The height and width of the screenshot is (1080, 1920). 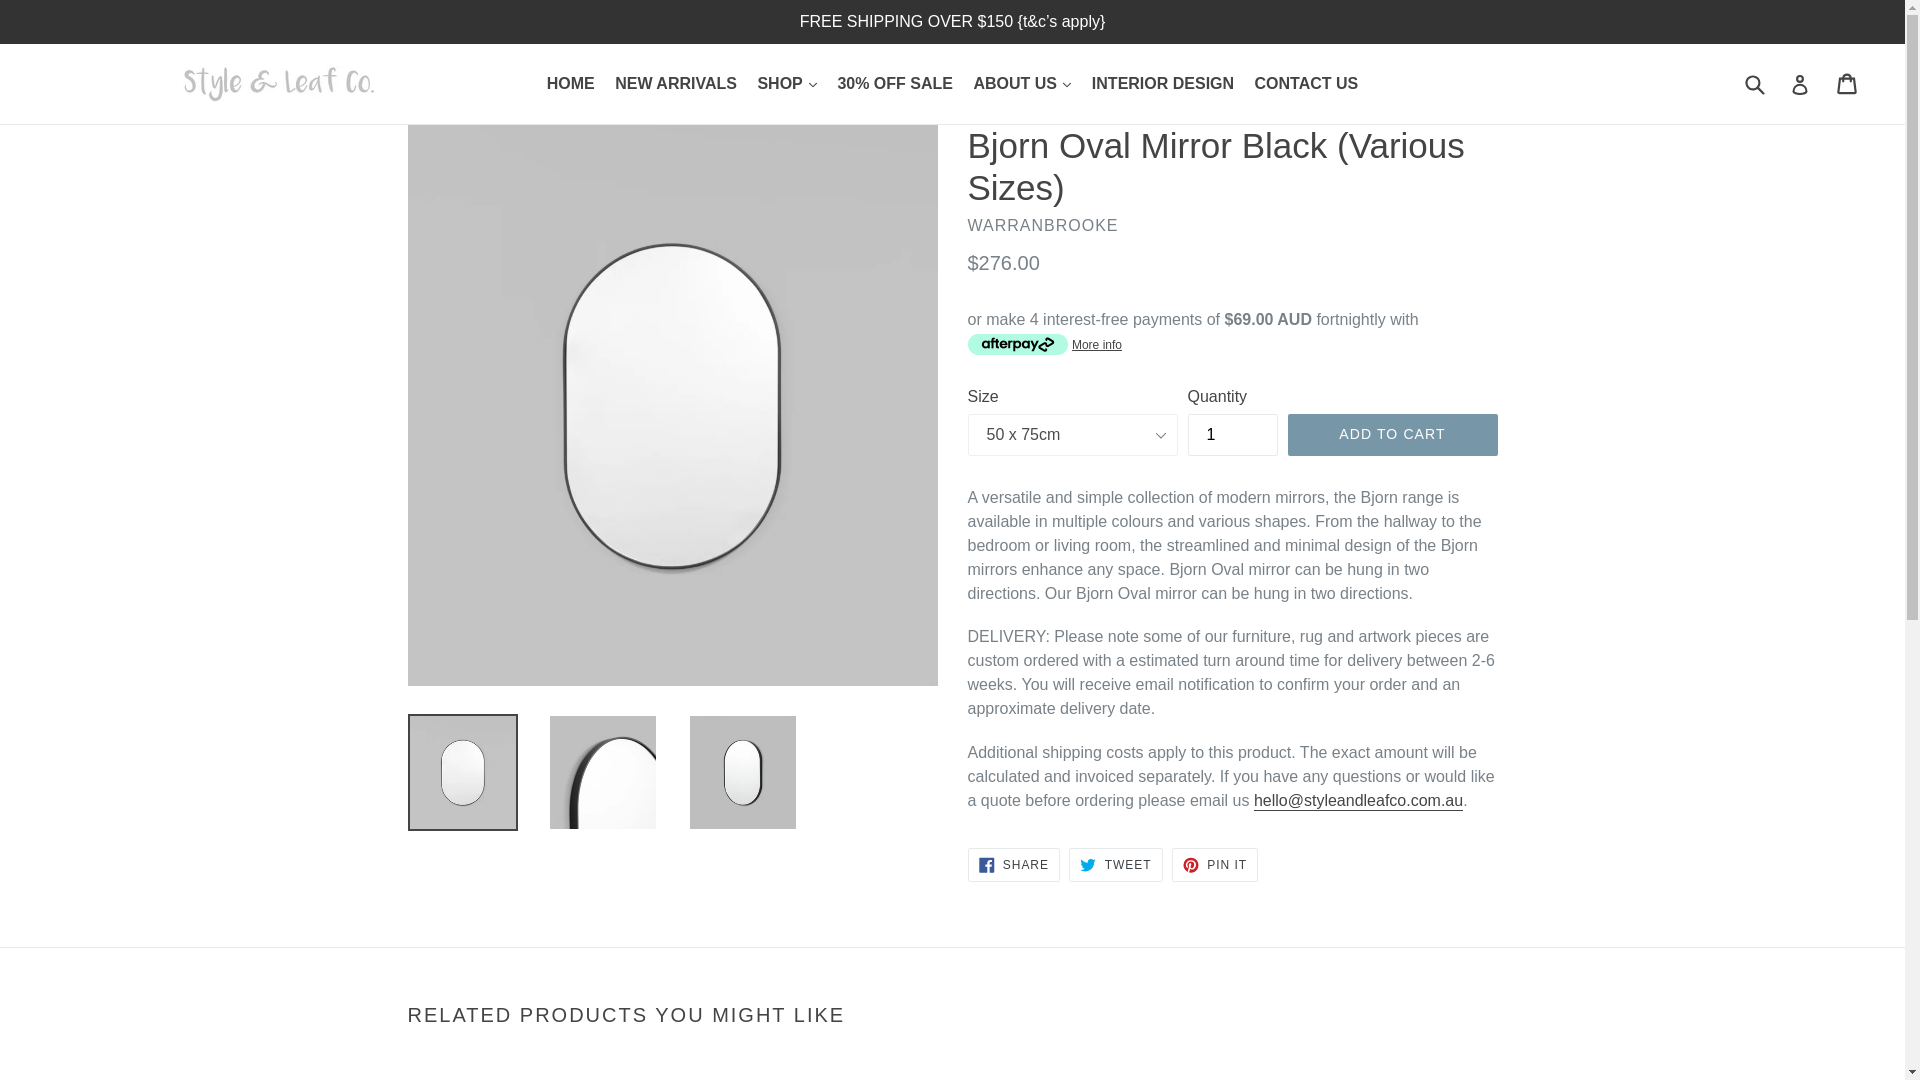 What do you see at coordinates (1115, 864) in the screenshot?
I see `Tweet on Twitter` at bounding box center [1115, 864].